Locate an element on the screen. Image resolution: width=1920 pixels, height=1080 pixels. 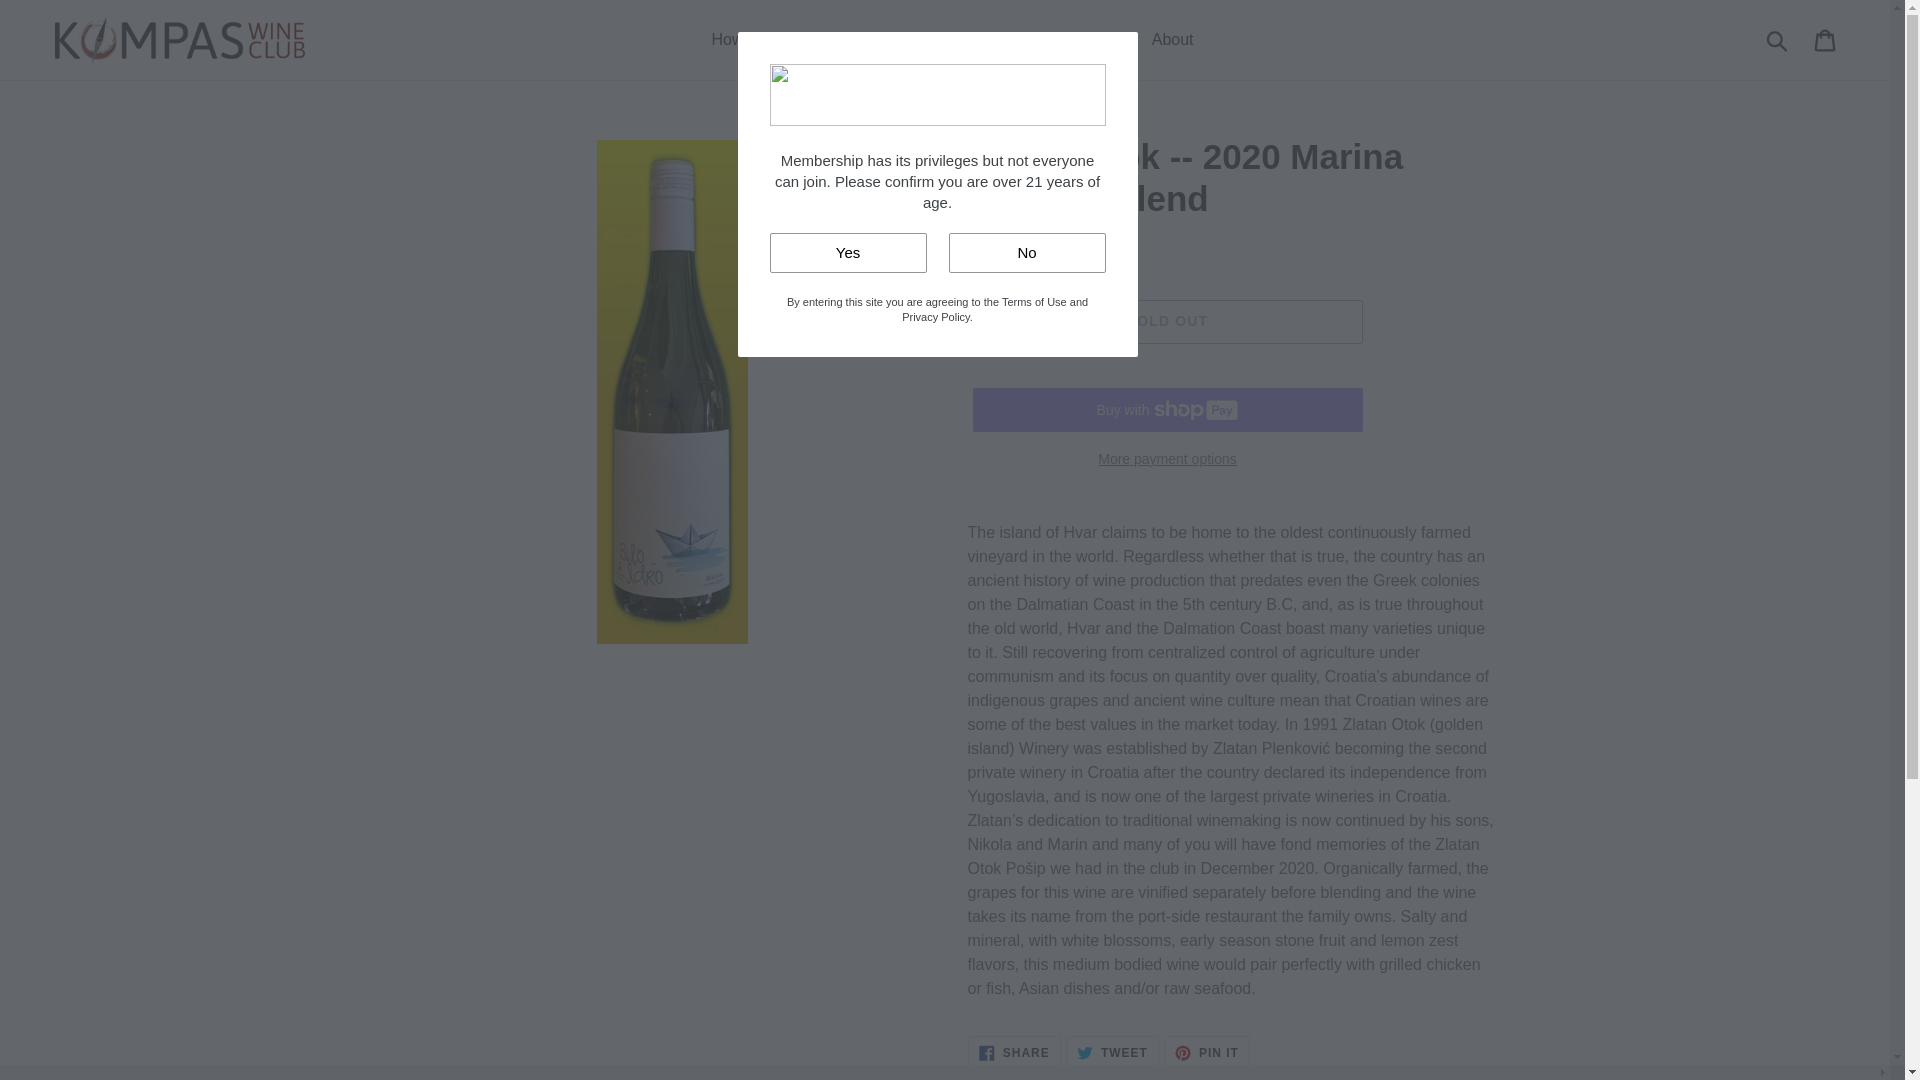
How It Works is located at coordinates (1014, 1052).